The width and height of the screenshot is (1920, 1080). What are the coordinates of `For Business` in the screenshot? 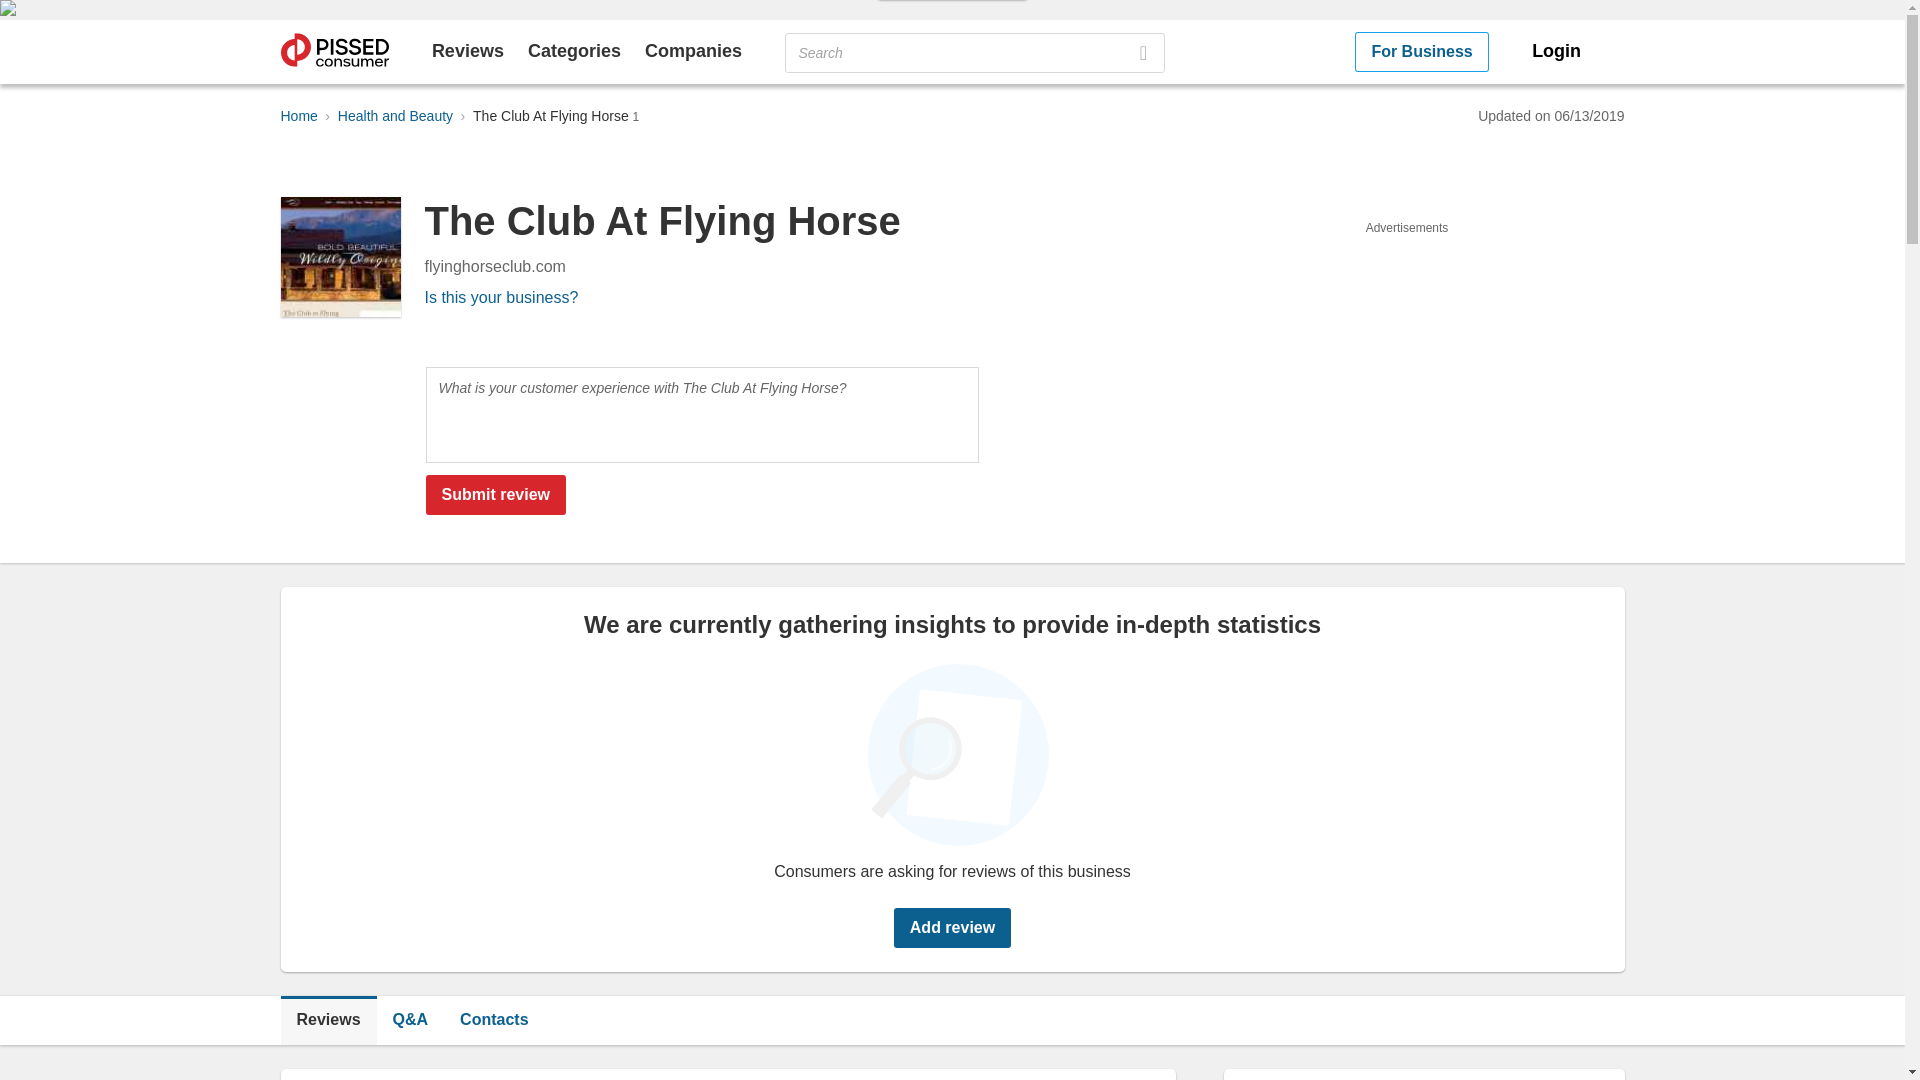 It's located at (1422, 52).